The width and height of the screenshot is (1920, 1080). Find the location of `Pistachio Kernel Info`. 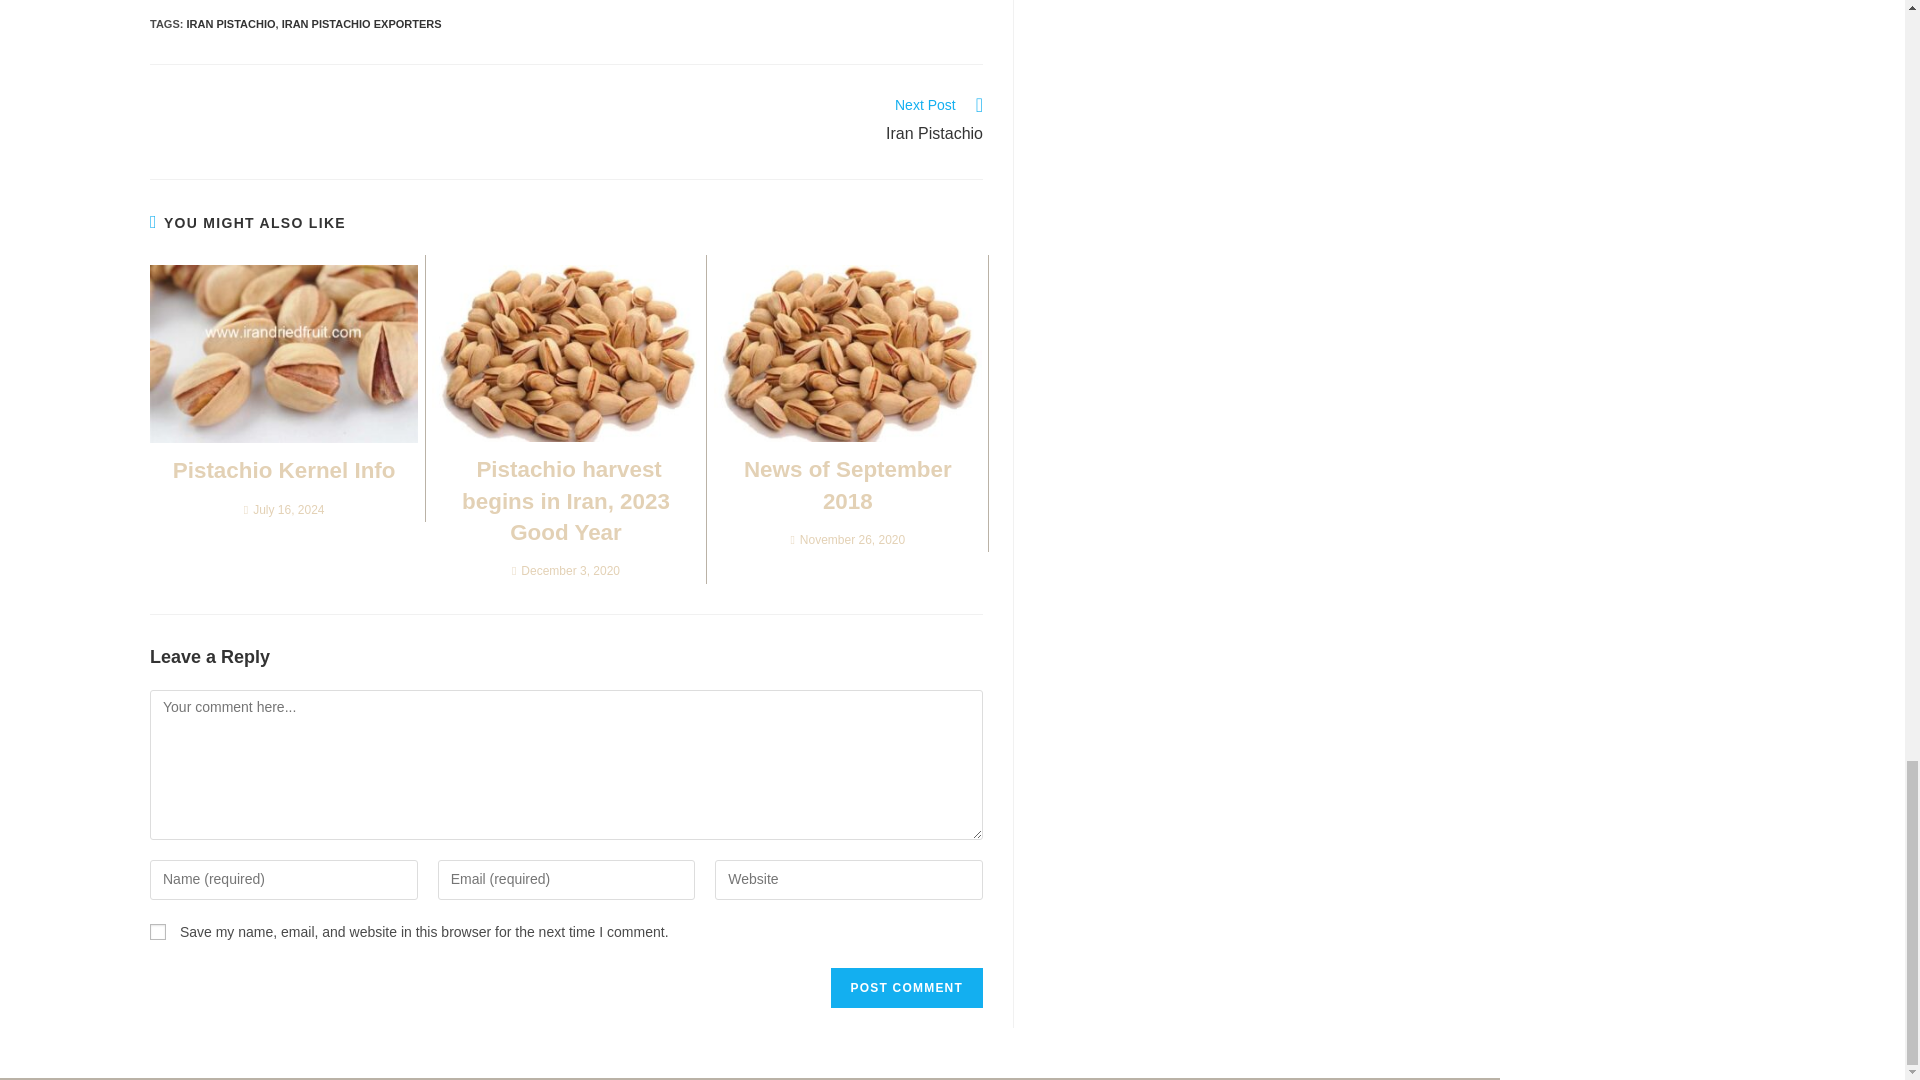

Pistachio Kernel Info is located at coordinates (283, 470).